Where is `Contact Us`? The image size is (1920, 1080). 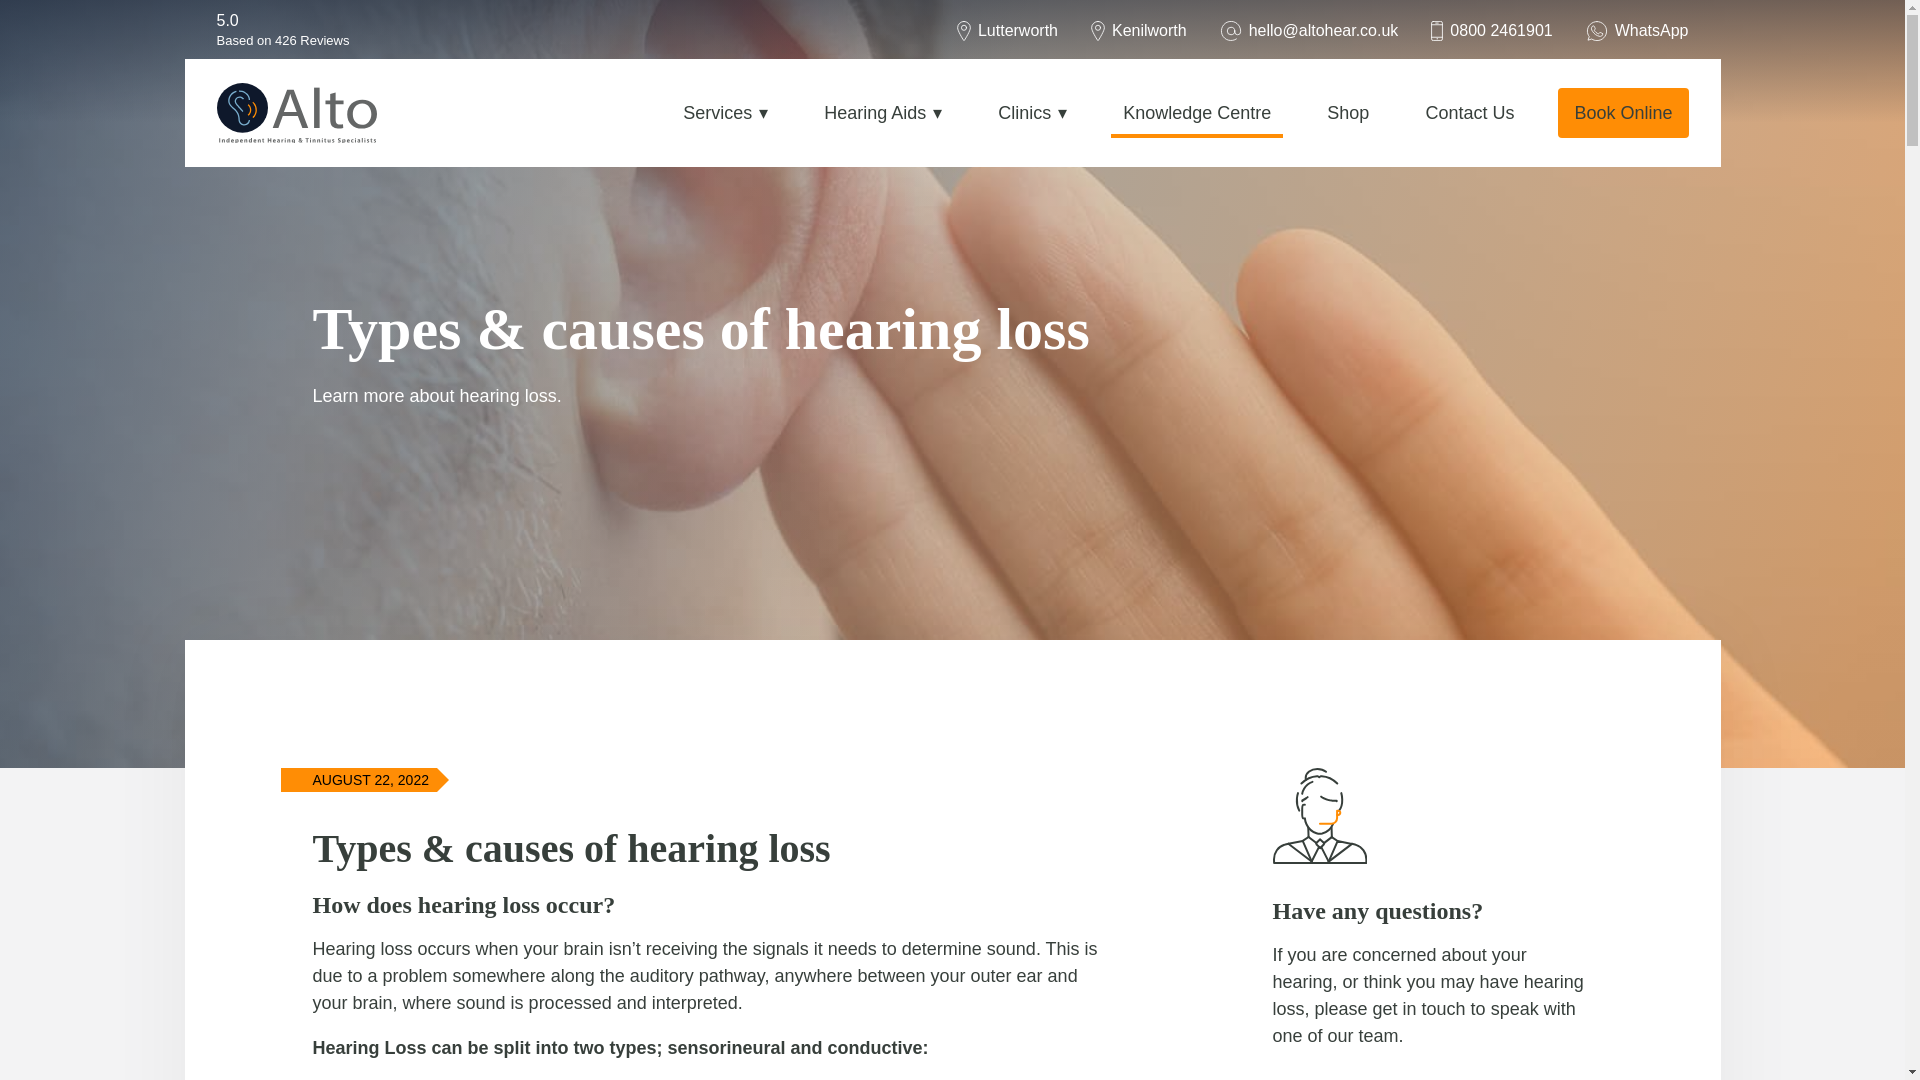 Contact Us is located at coordinates (1470, 112).